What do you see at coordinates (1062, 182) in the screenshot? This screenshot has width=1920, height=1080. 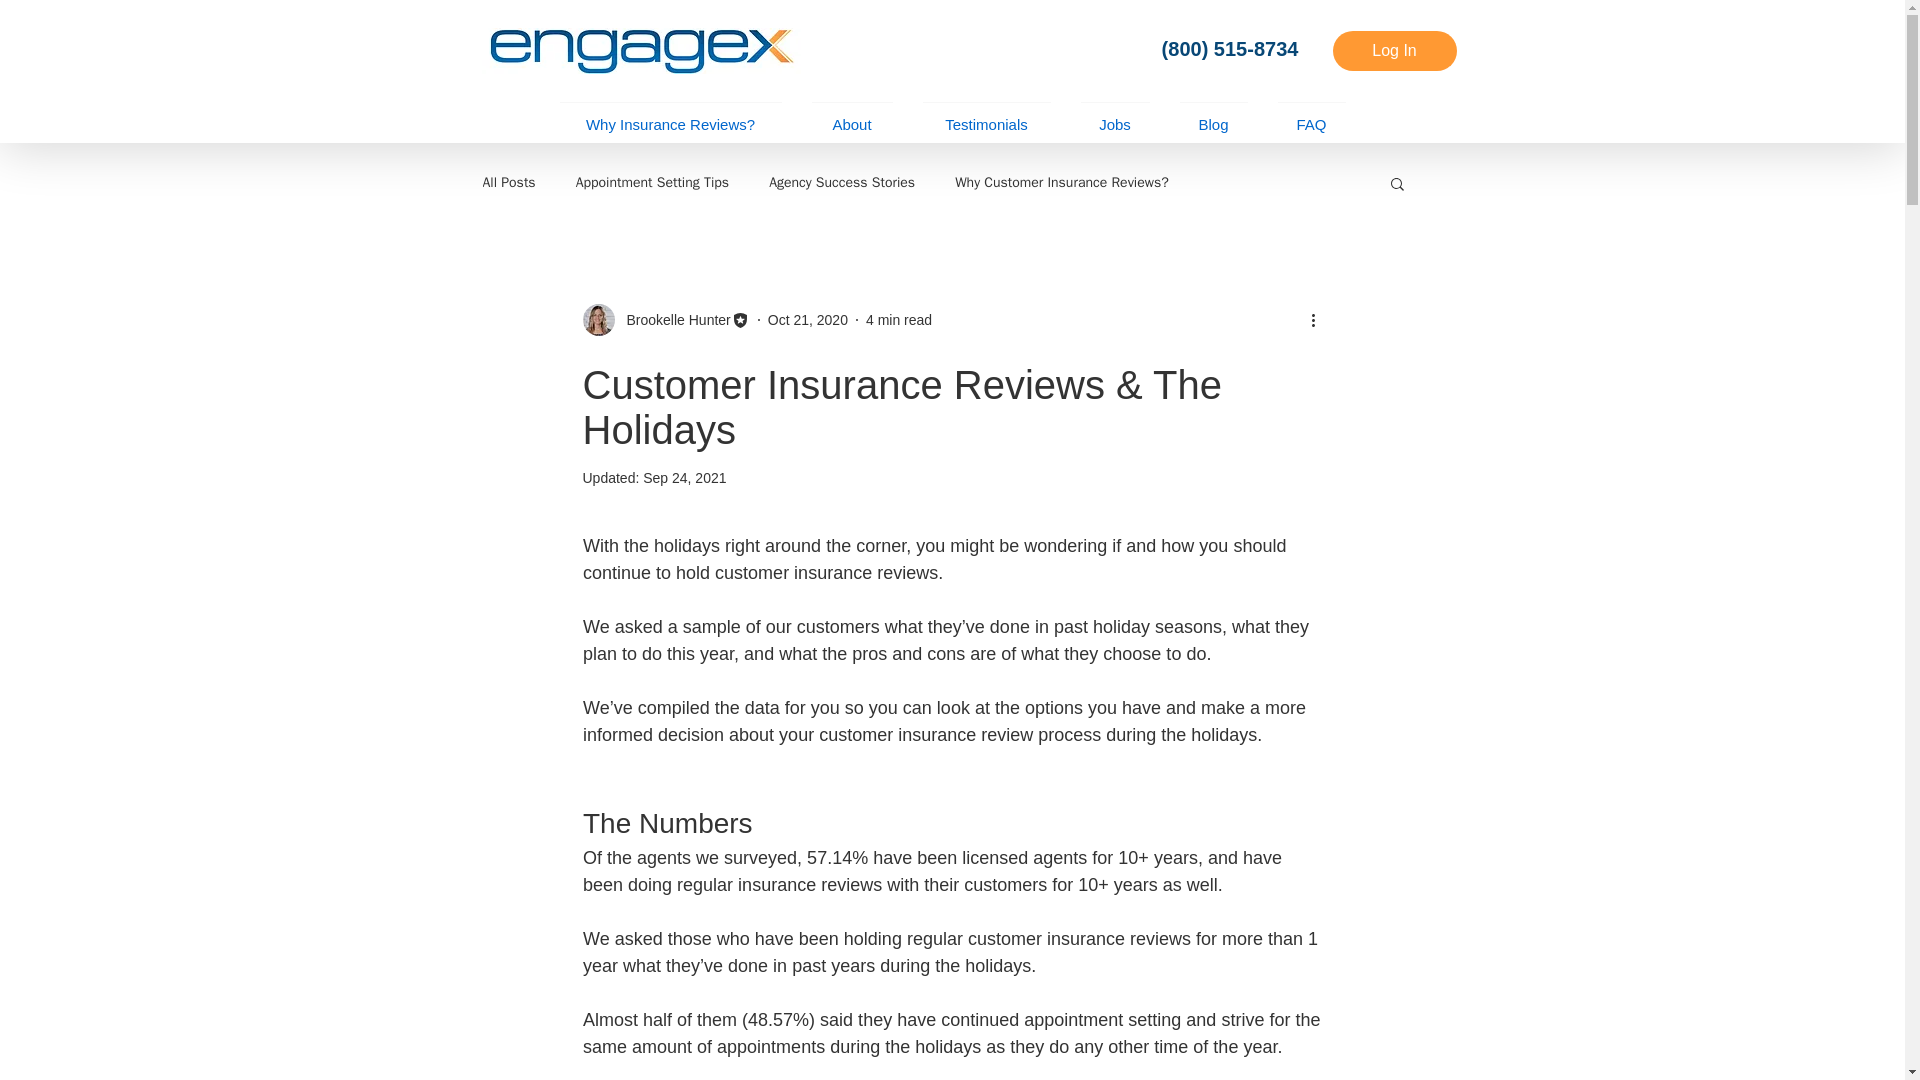 I see `Why Customer Insurance Reviews?` at bounding box center [1062, 182].